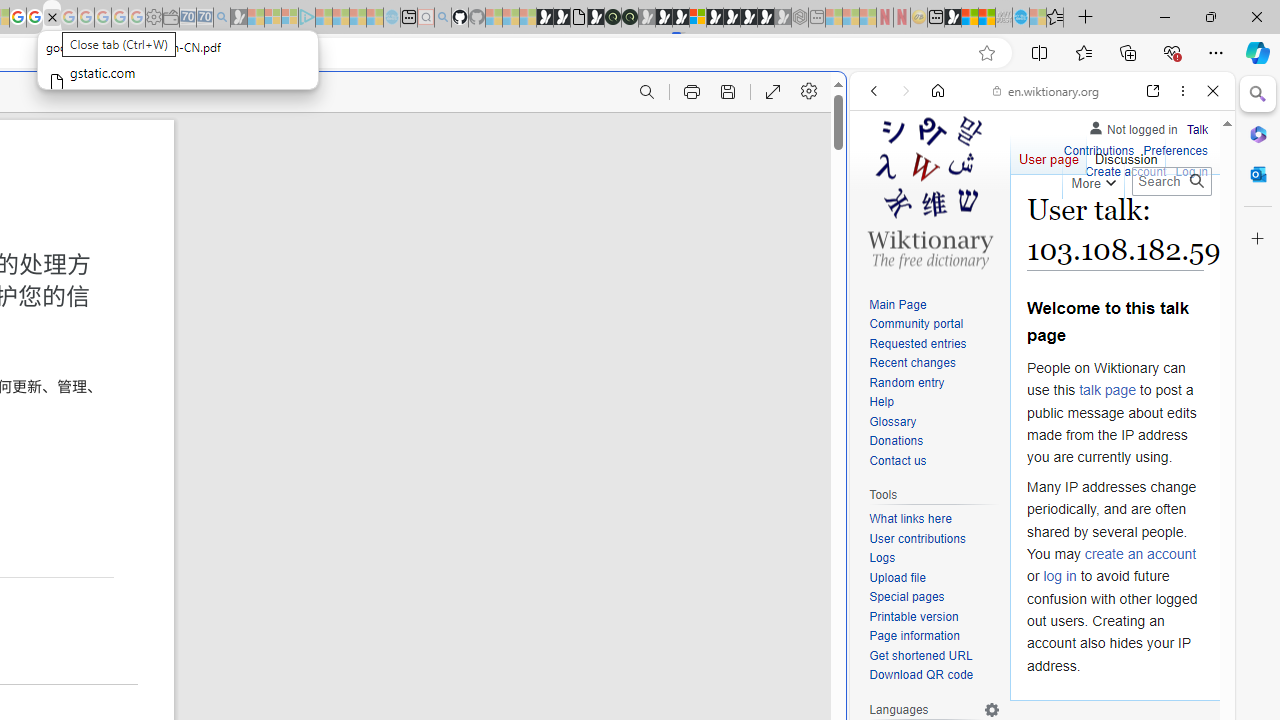  Describe the element at coordinates (1052, 138) in the screenshot. I see `Search the web` at that location.